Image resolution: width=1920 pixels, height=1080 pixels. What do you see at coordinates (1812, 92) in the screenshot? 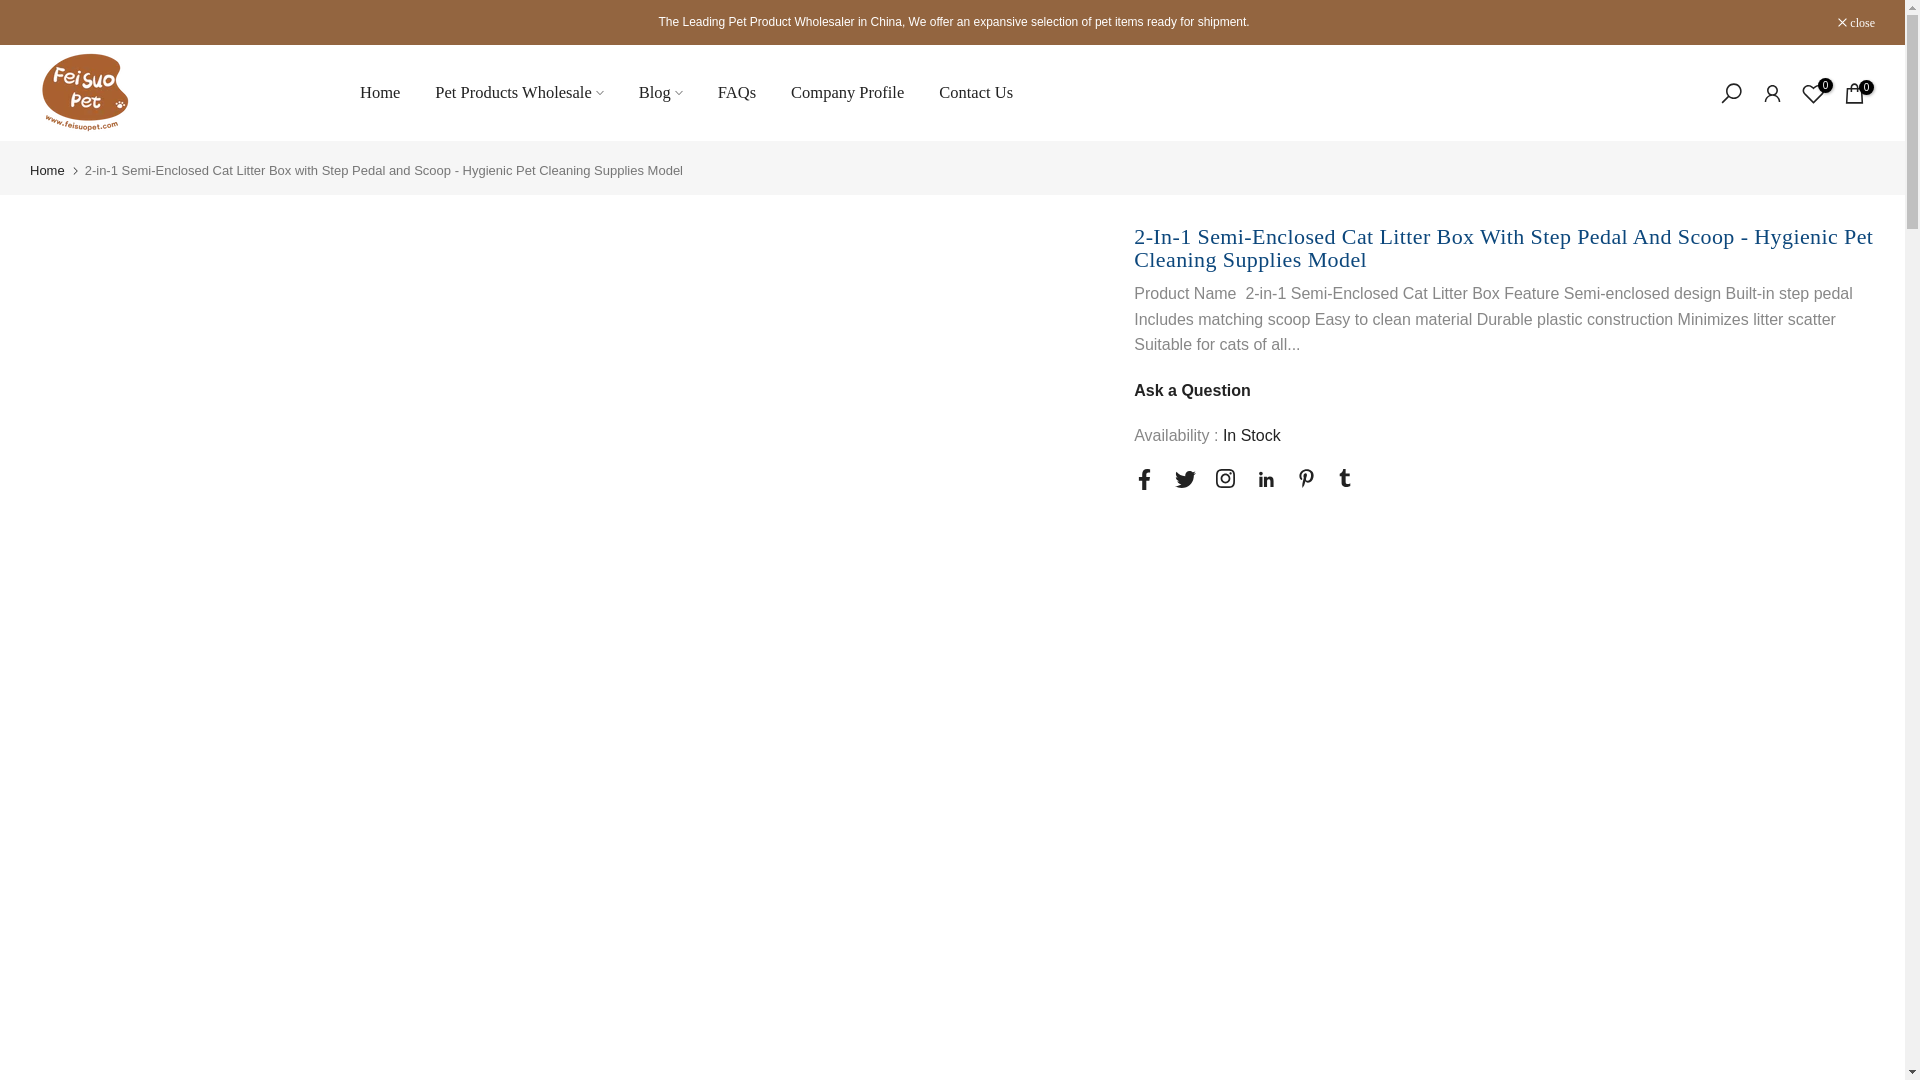
I see `0` at bounding box center [1812, 92].